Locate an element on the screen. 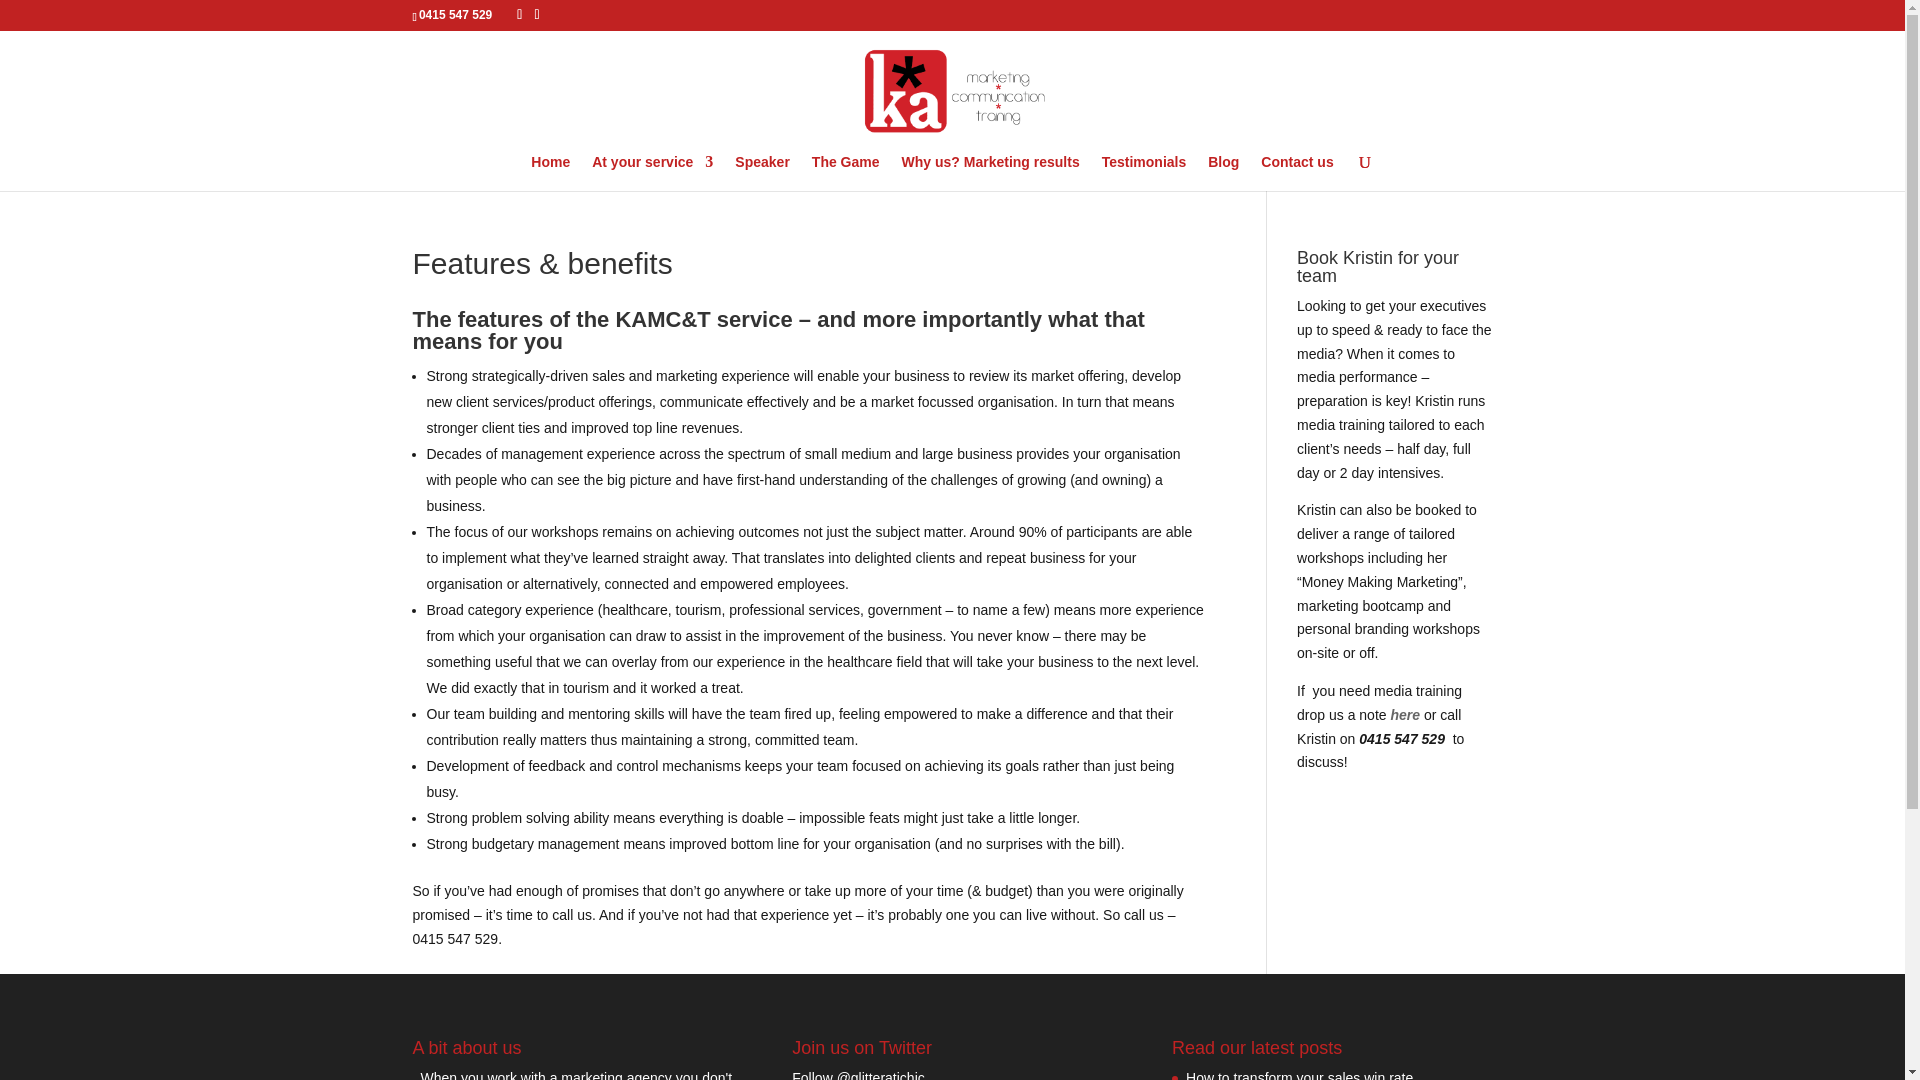 The image size is (1920, 1080). Contact us is located at coordinates (1296, 173).